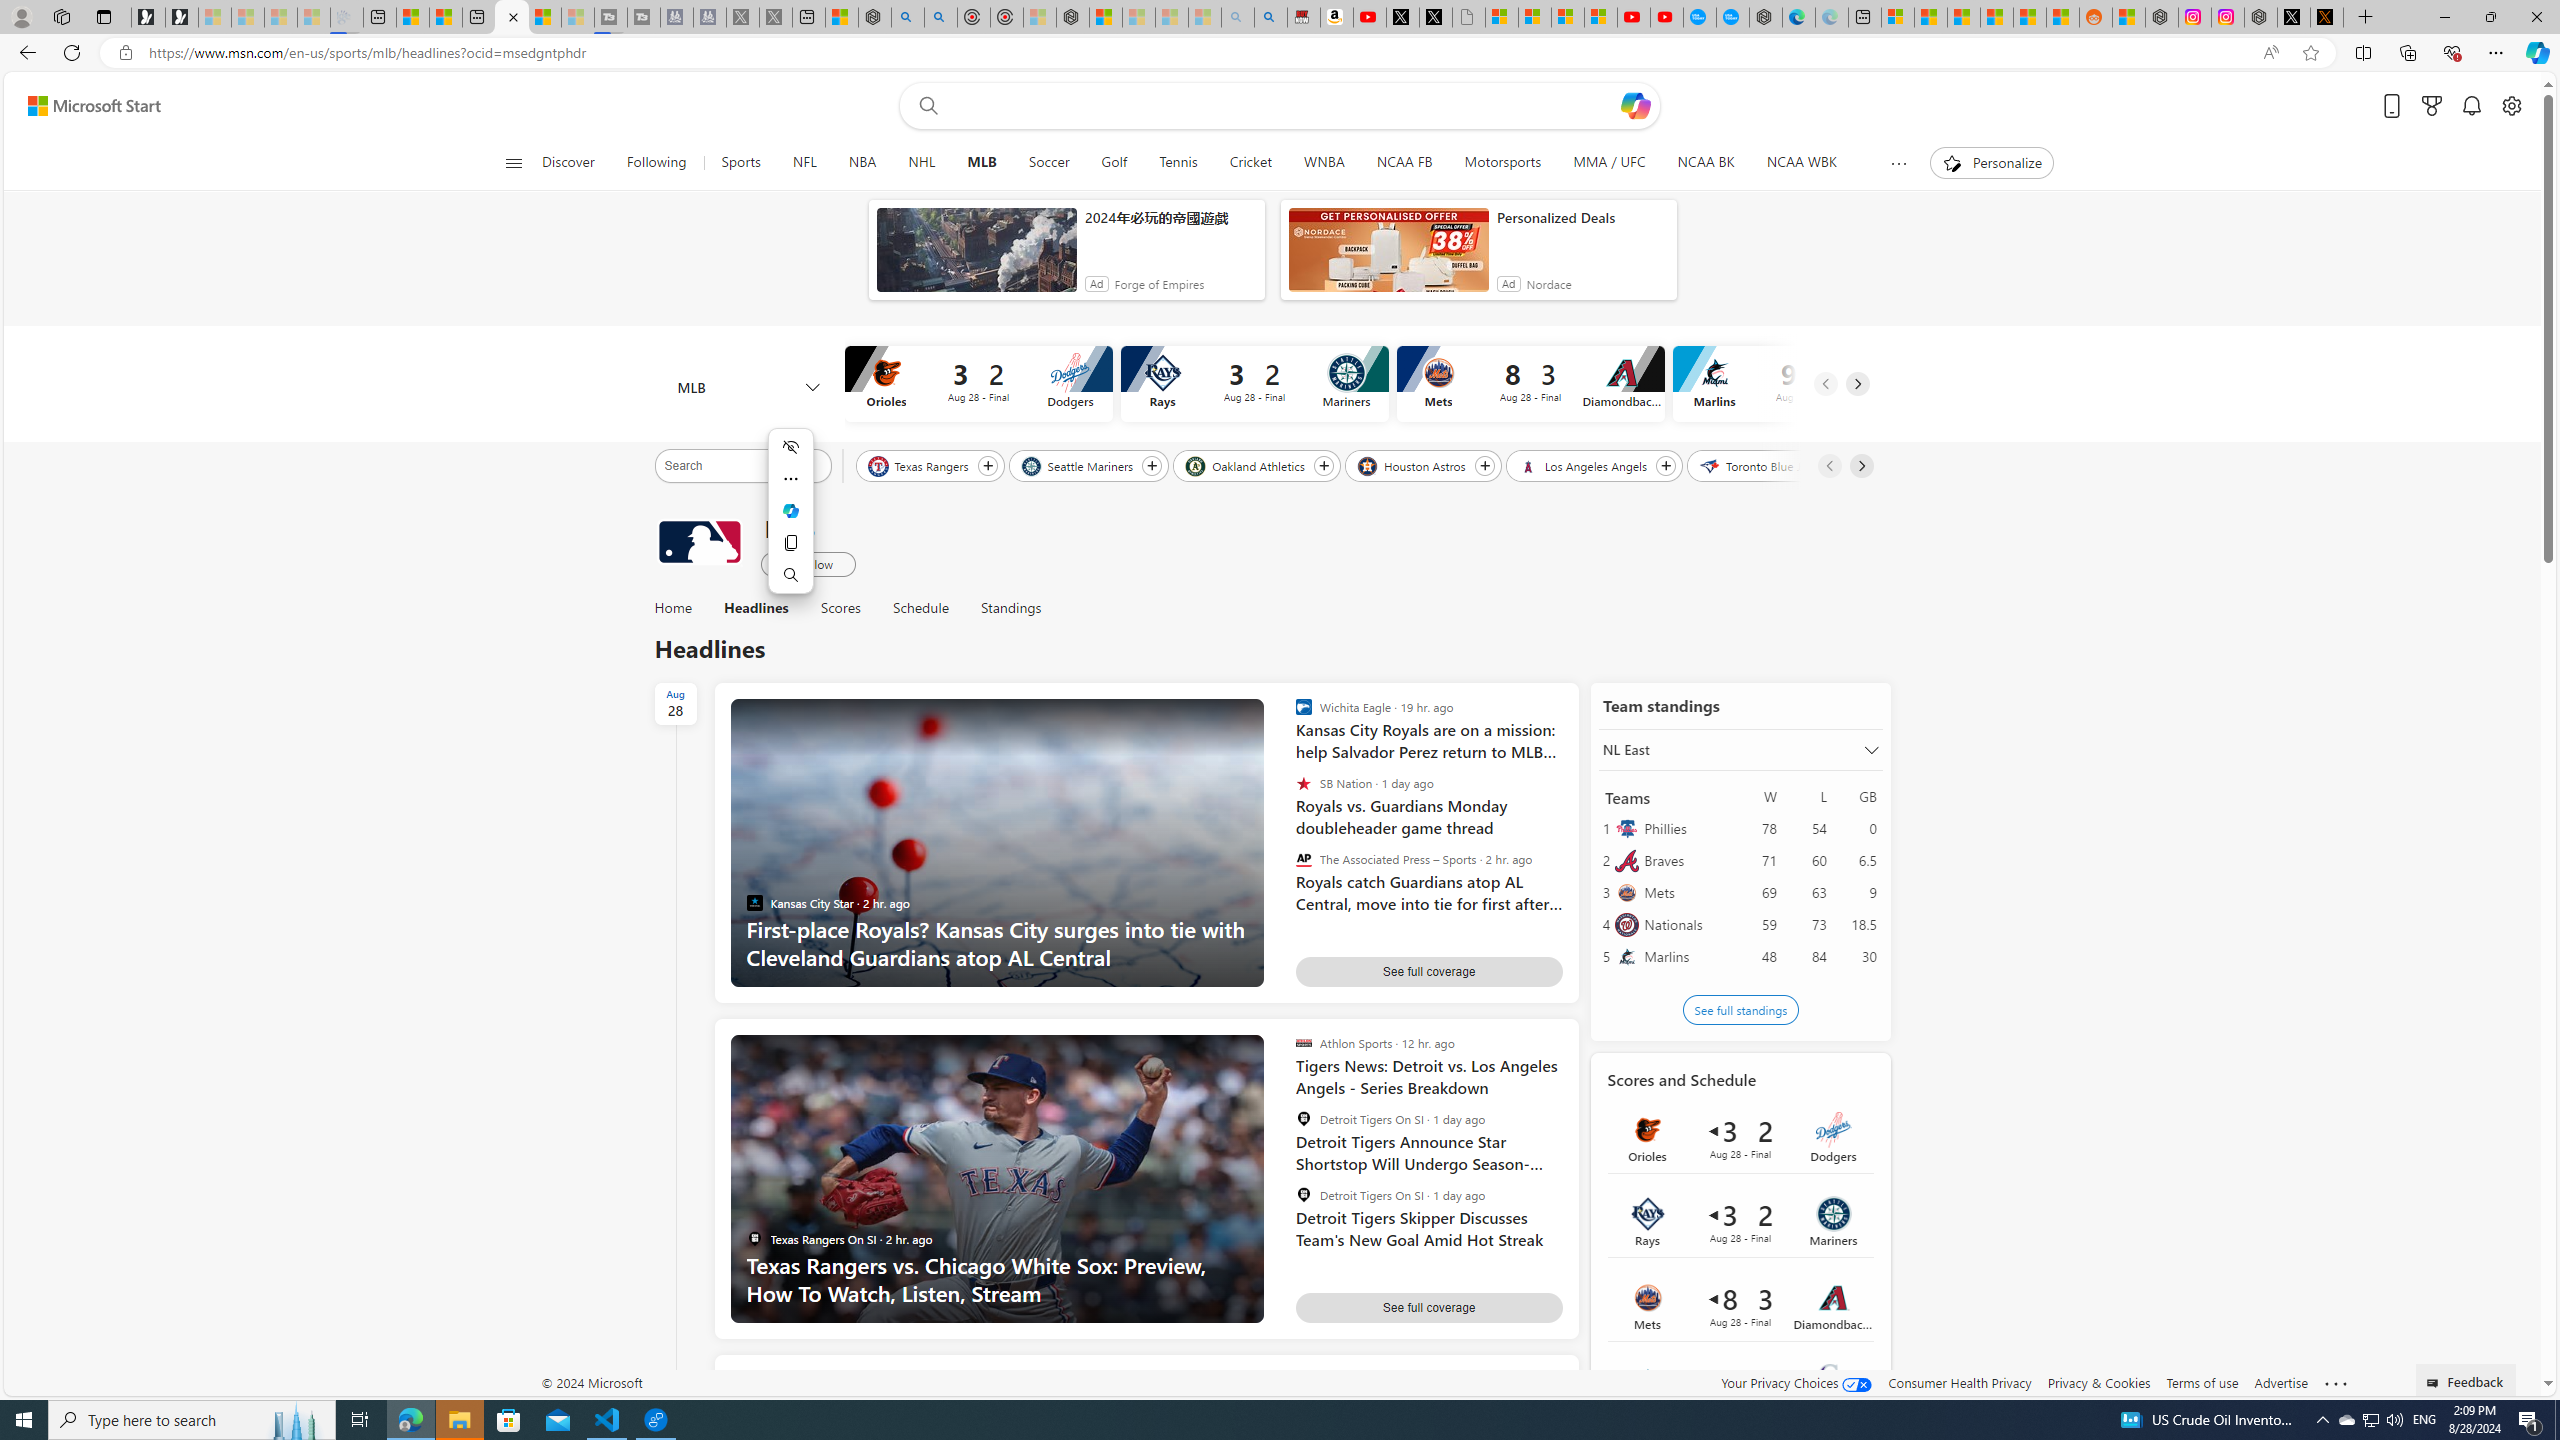  What do you see at coordinates (921, 163) in the screenshot?
I see `NHL` at bounding box center [921, 163].